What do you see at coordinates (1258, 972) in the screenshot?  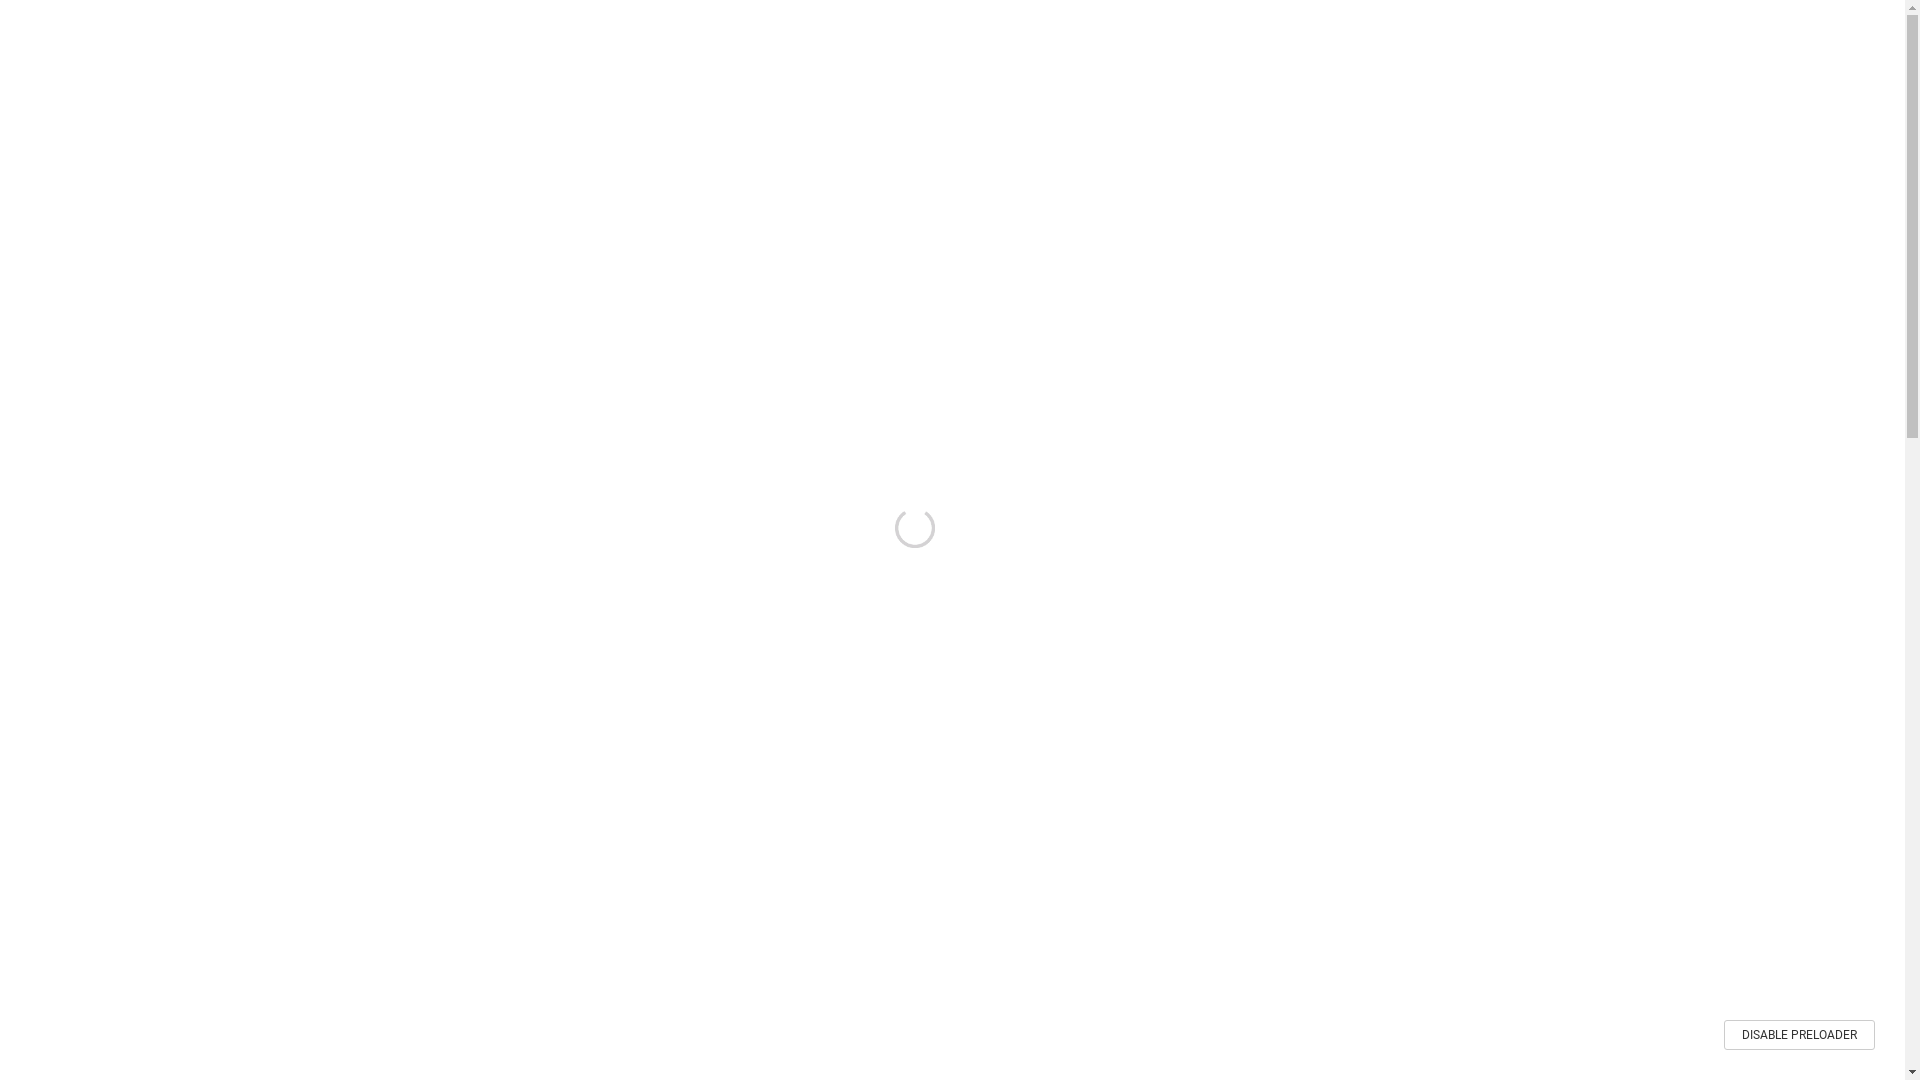 I see `Maart 2022` at bounding box center [1258, 972].